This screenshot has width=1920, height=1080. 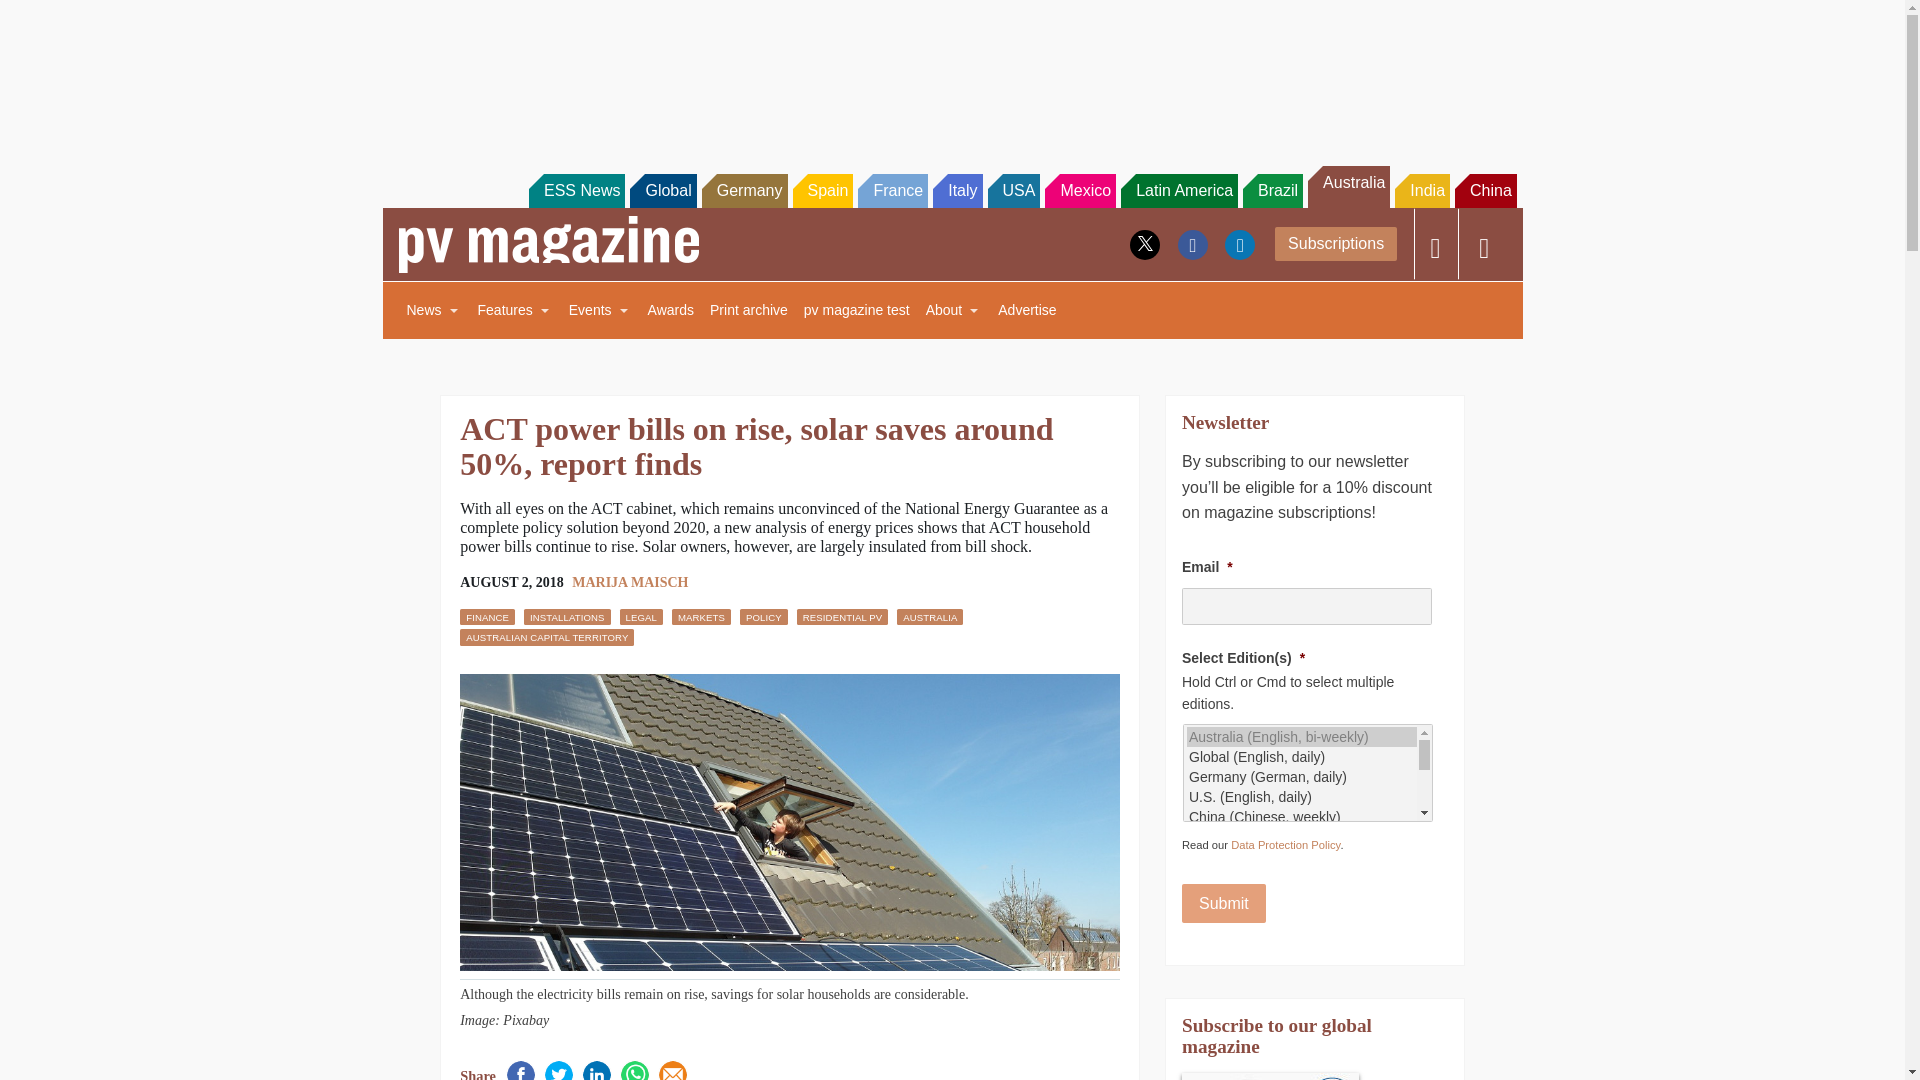 What do you see at coordinates (1272, 190) in the screenshot?
I see `Brazil` at bounding box center [1272, 190].